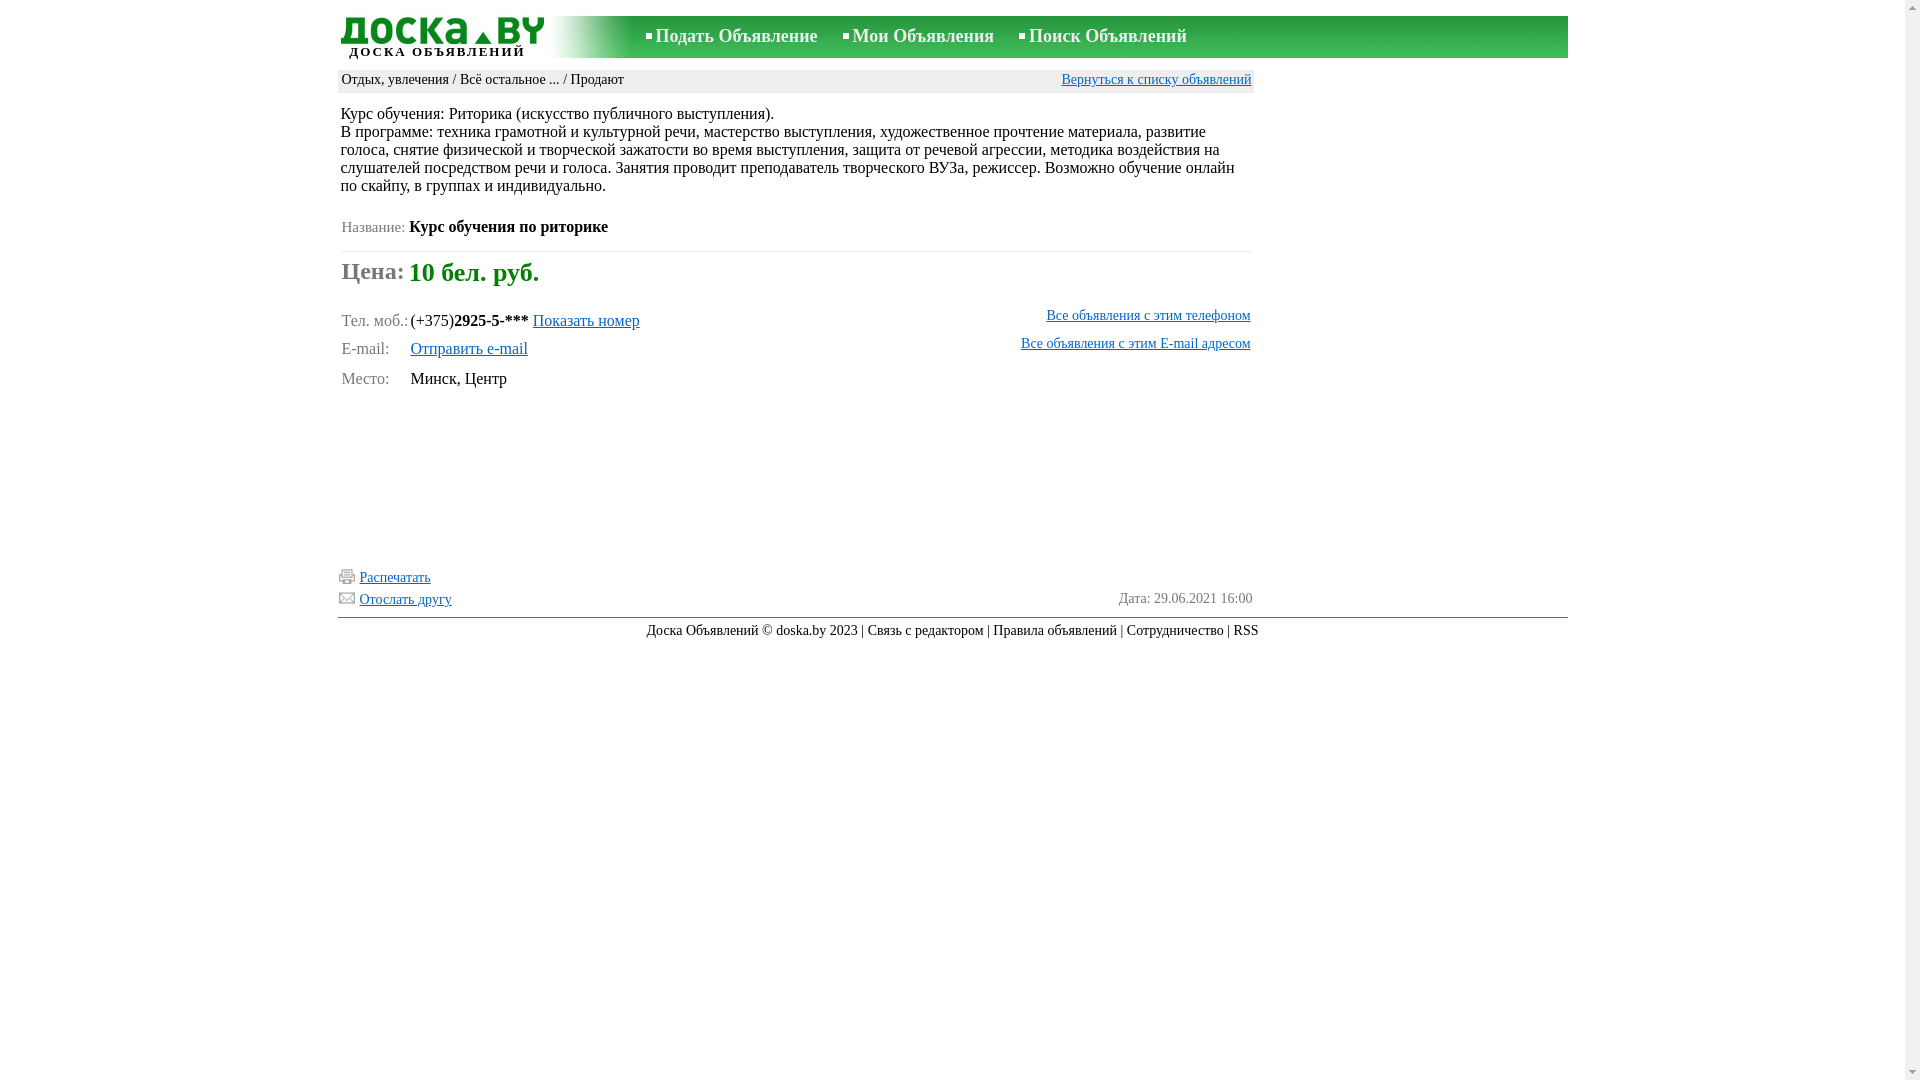  Describe the element at coordinates (1246, 630) in the screenshot. I see `RSS` at that location.